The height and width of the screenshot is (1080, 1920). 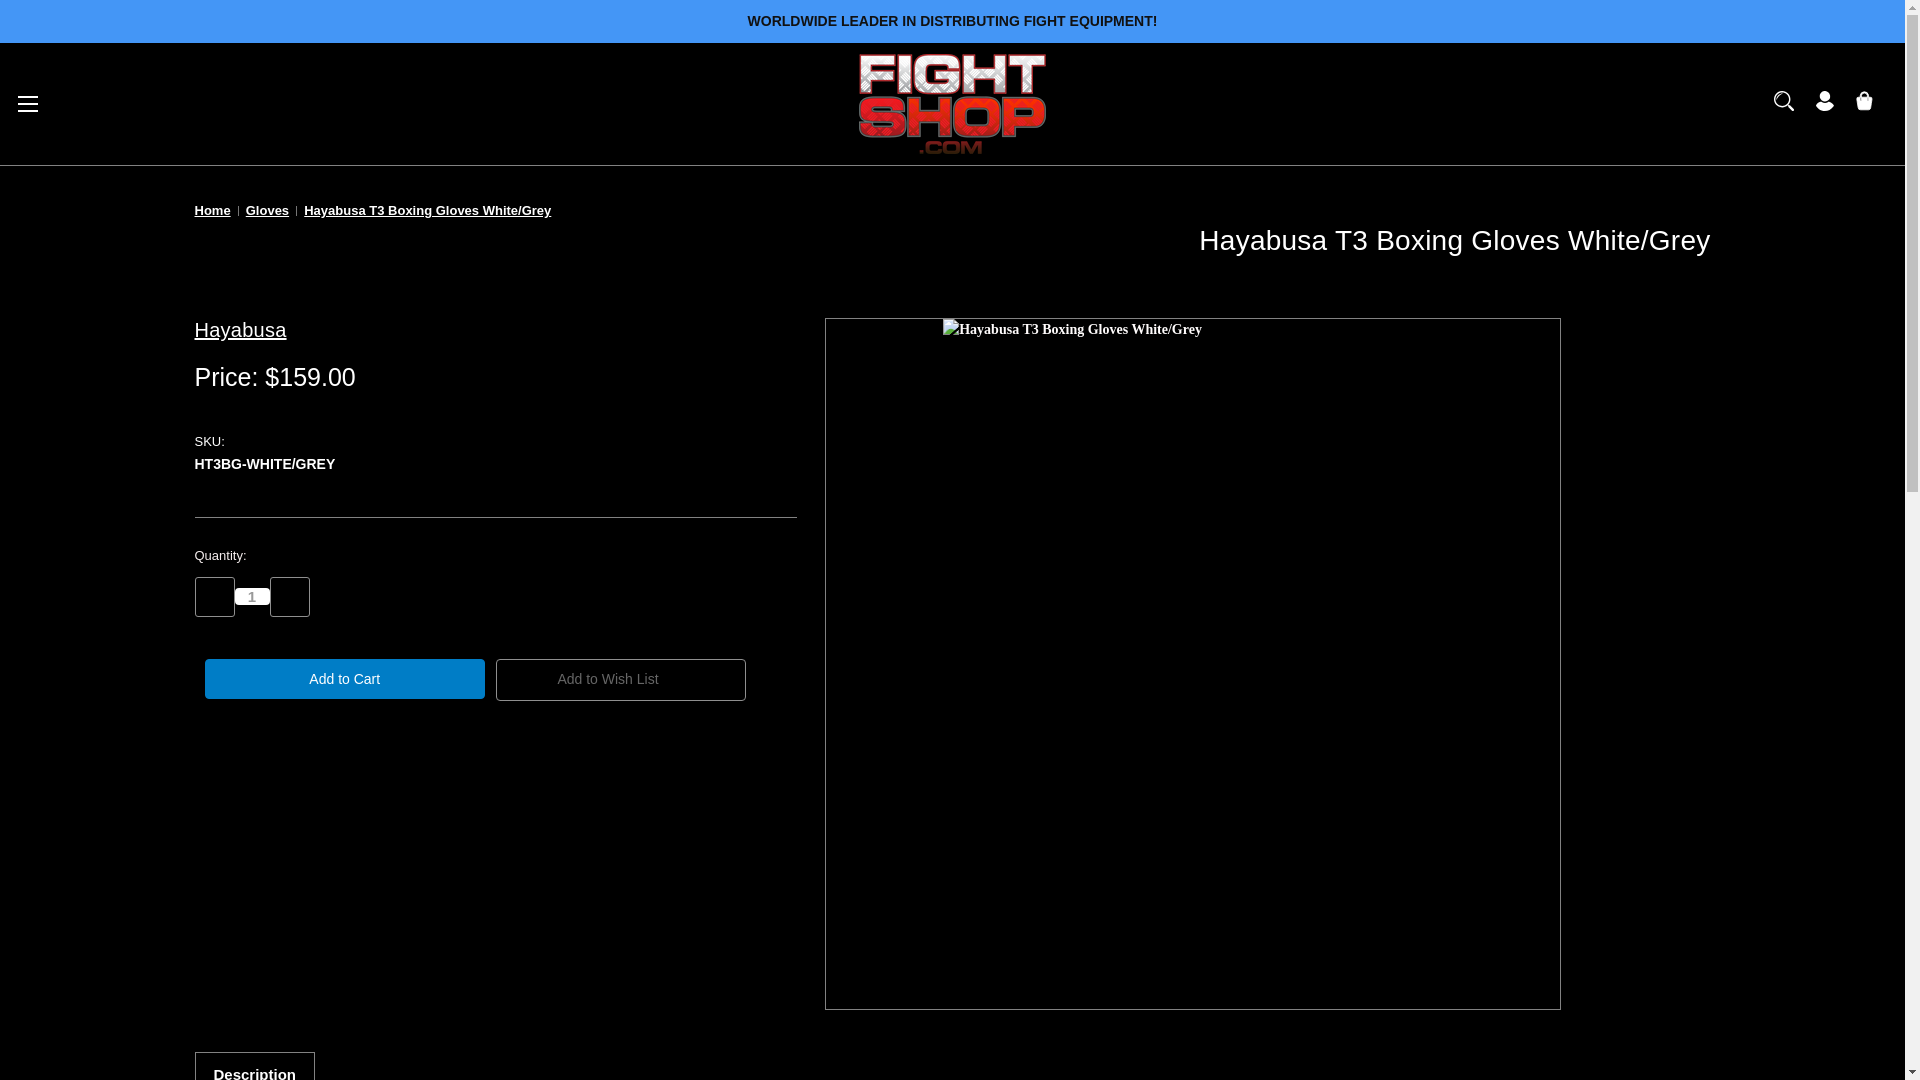 What do you see at coordinates (1784, 100) in the screenshot?
I see `Magnifying glass image Large red circle with a black border` at bounding box center [1784, 100].